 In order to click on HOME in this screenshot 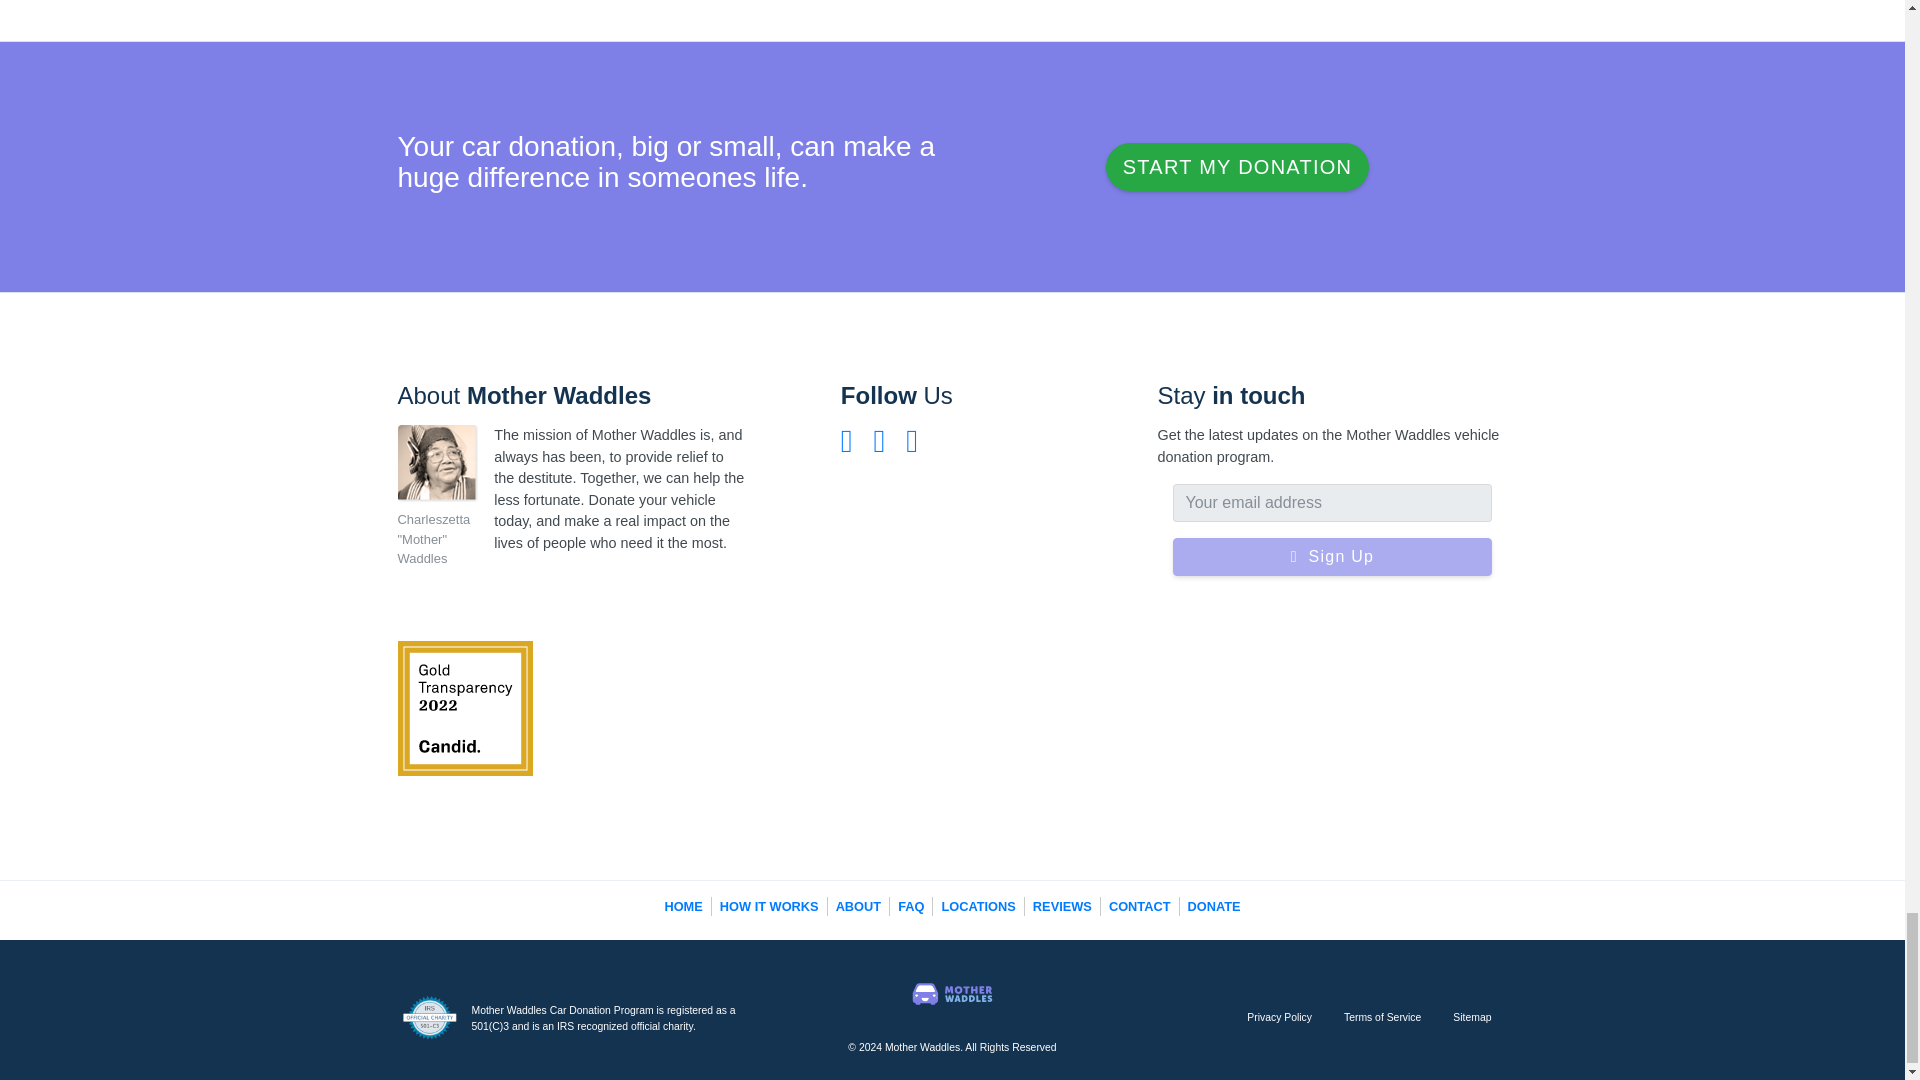, I will do `click(683, 904)`.